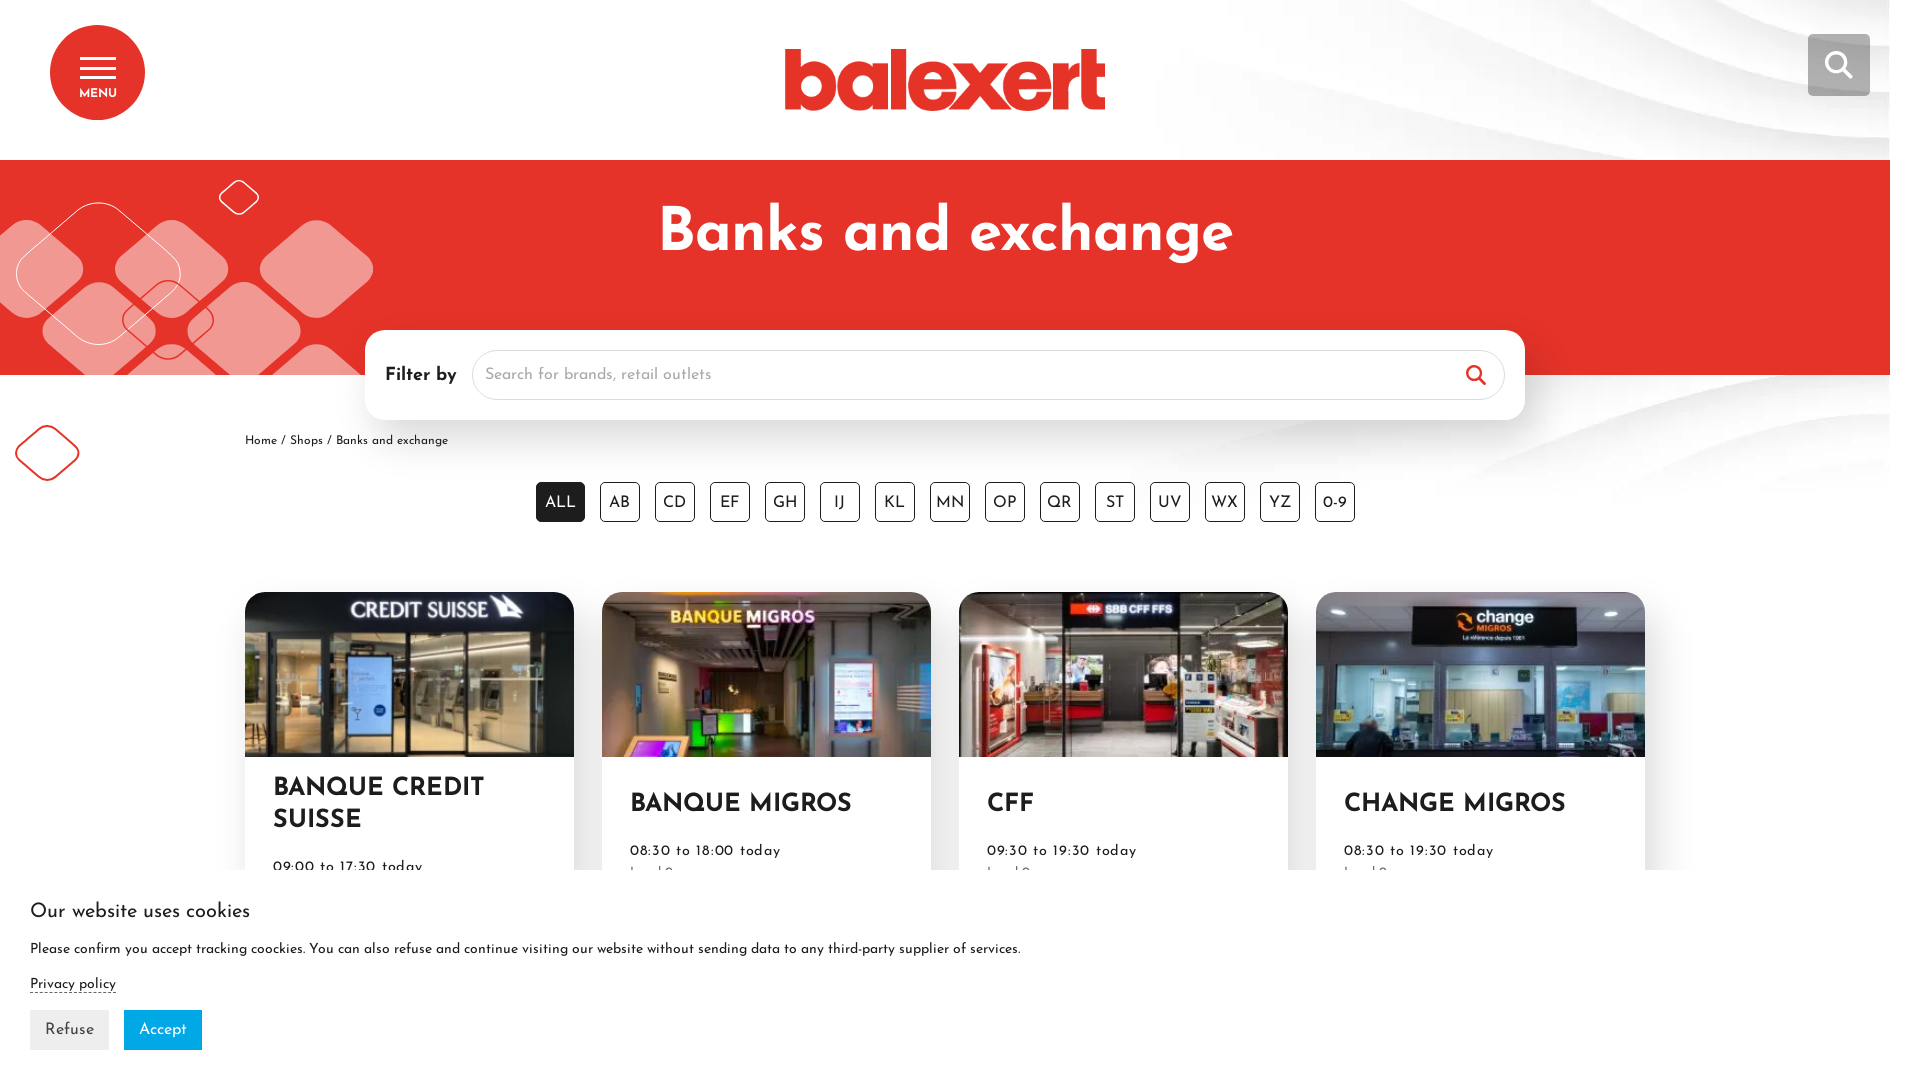 The image size is (1920, 1080). What do you see at coordinates (1124, 759) in the screenshot?
I see `CFF
09:30 to 19:30 today
Level 0` at bounding box center [1124, 759].